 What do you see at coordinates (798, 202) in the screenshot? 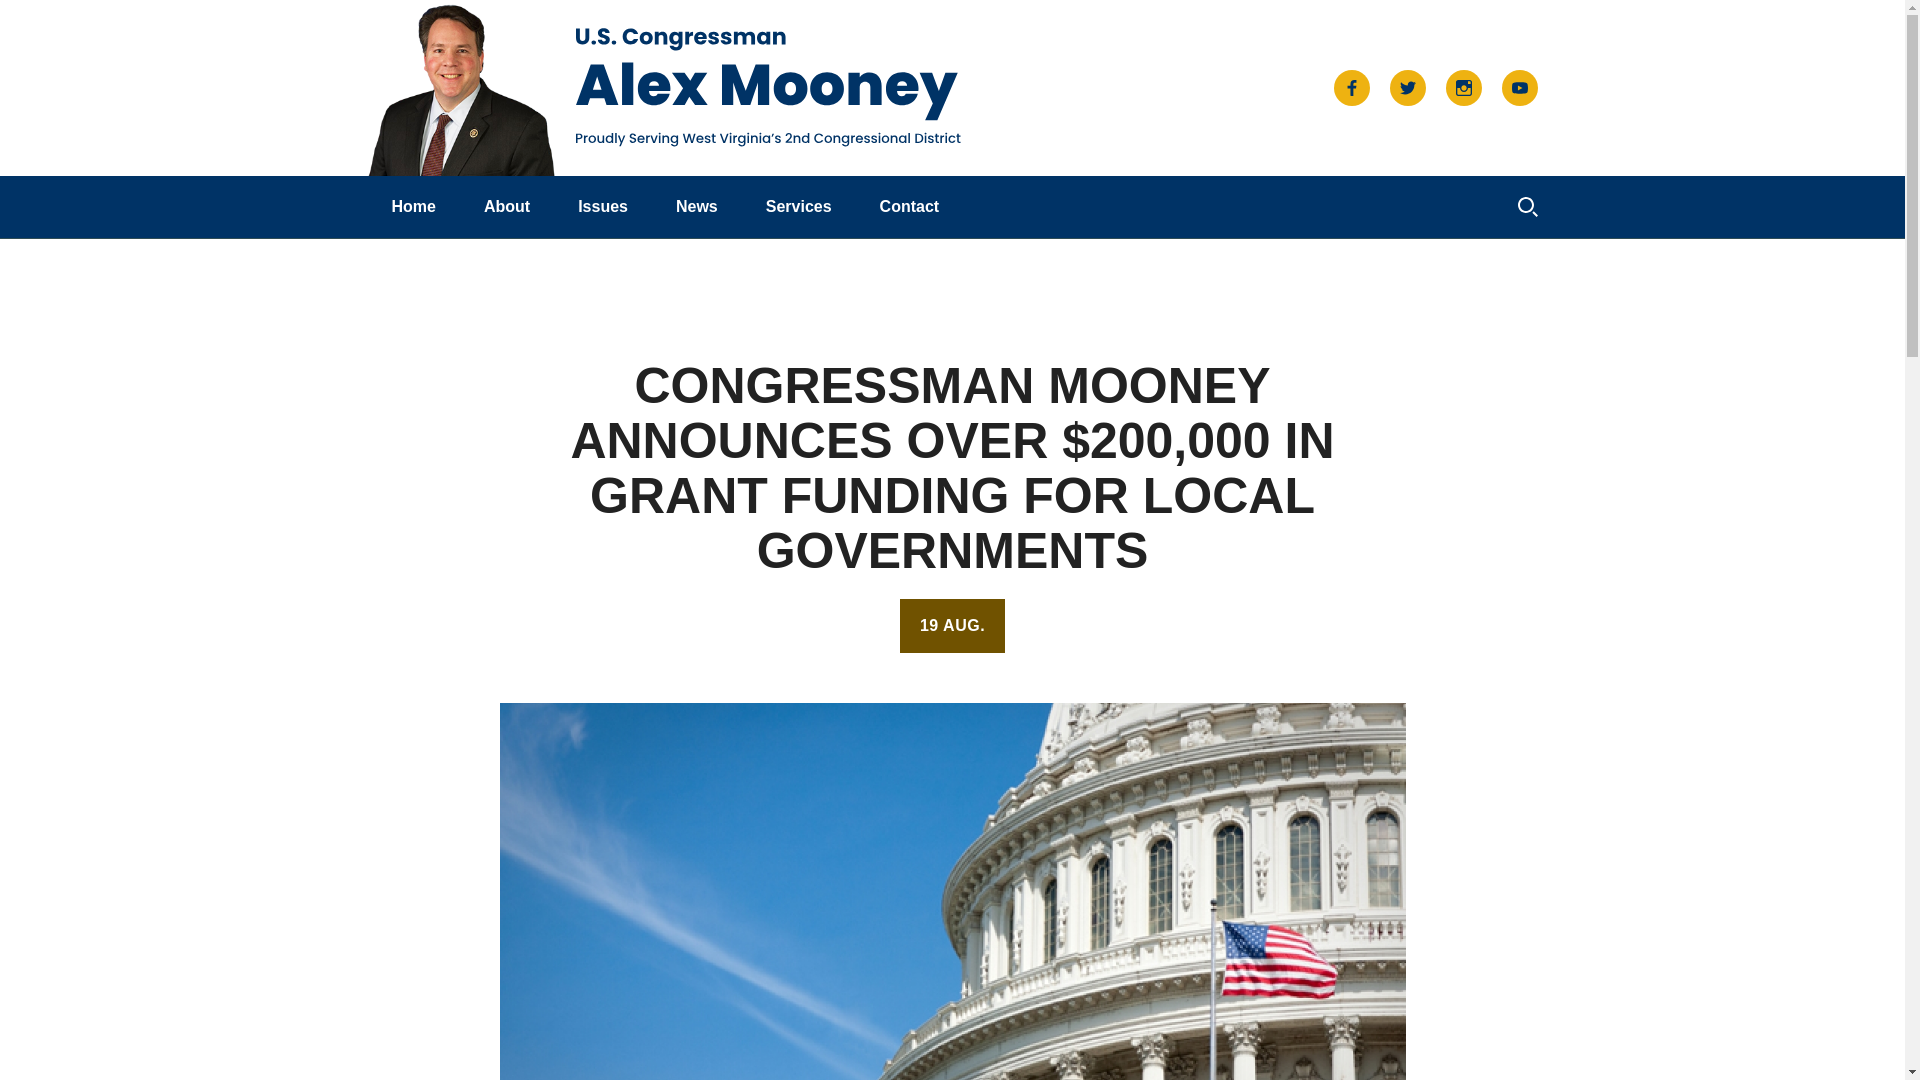
I see `Services` at bounding box center [798, 202].